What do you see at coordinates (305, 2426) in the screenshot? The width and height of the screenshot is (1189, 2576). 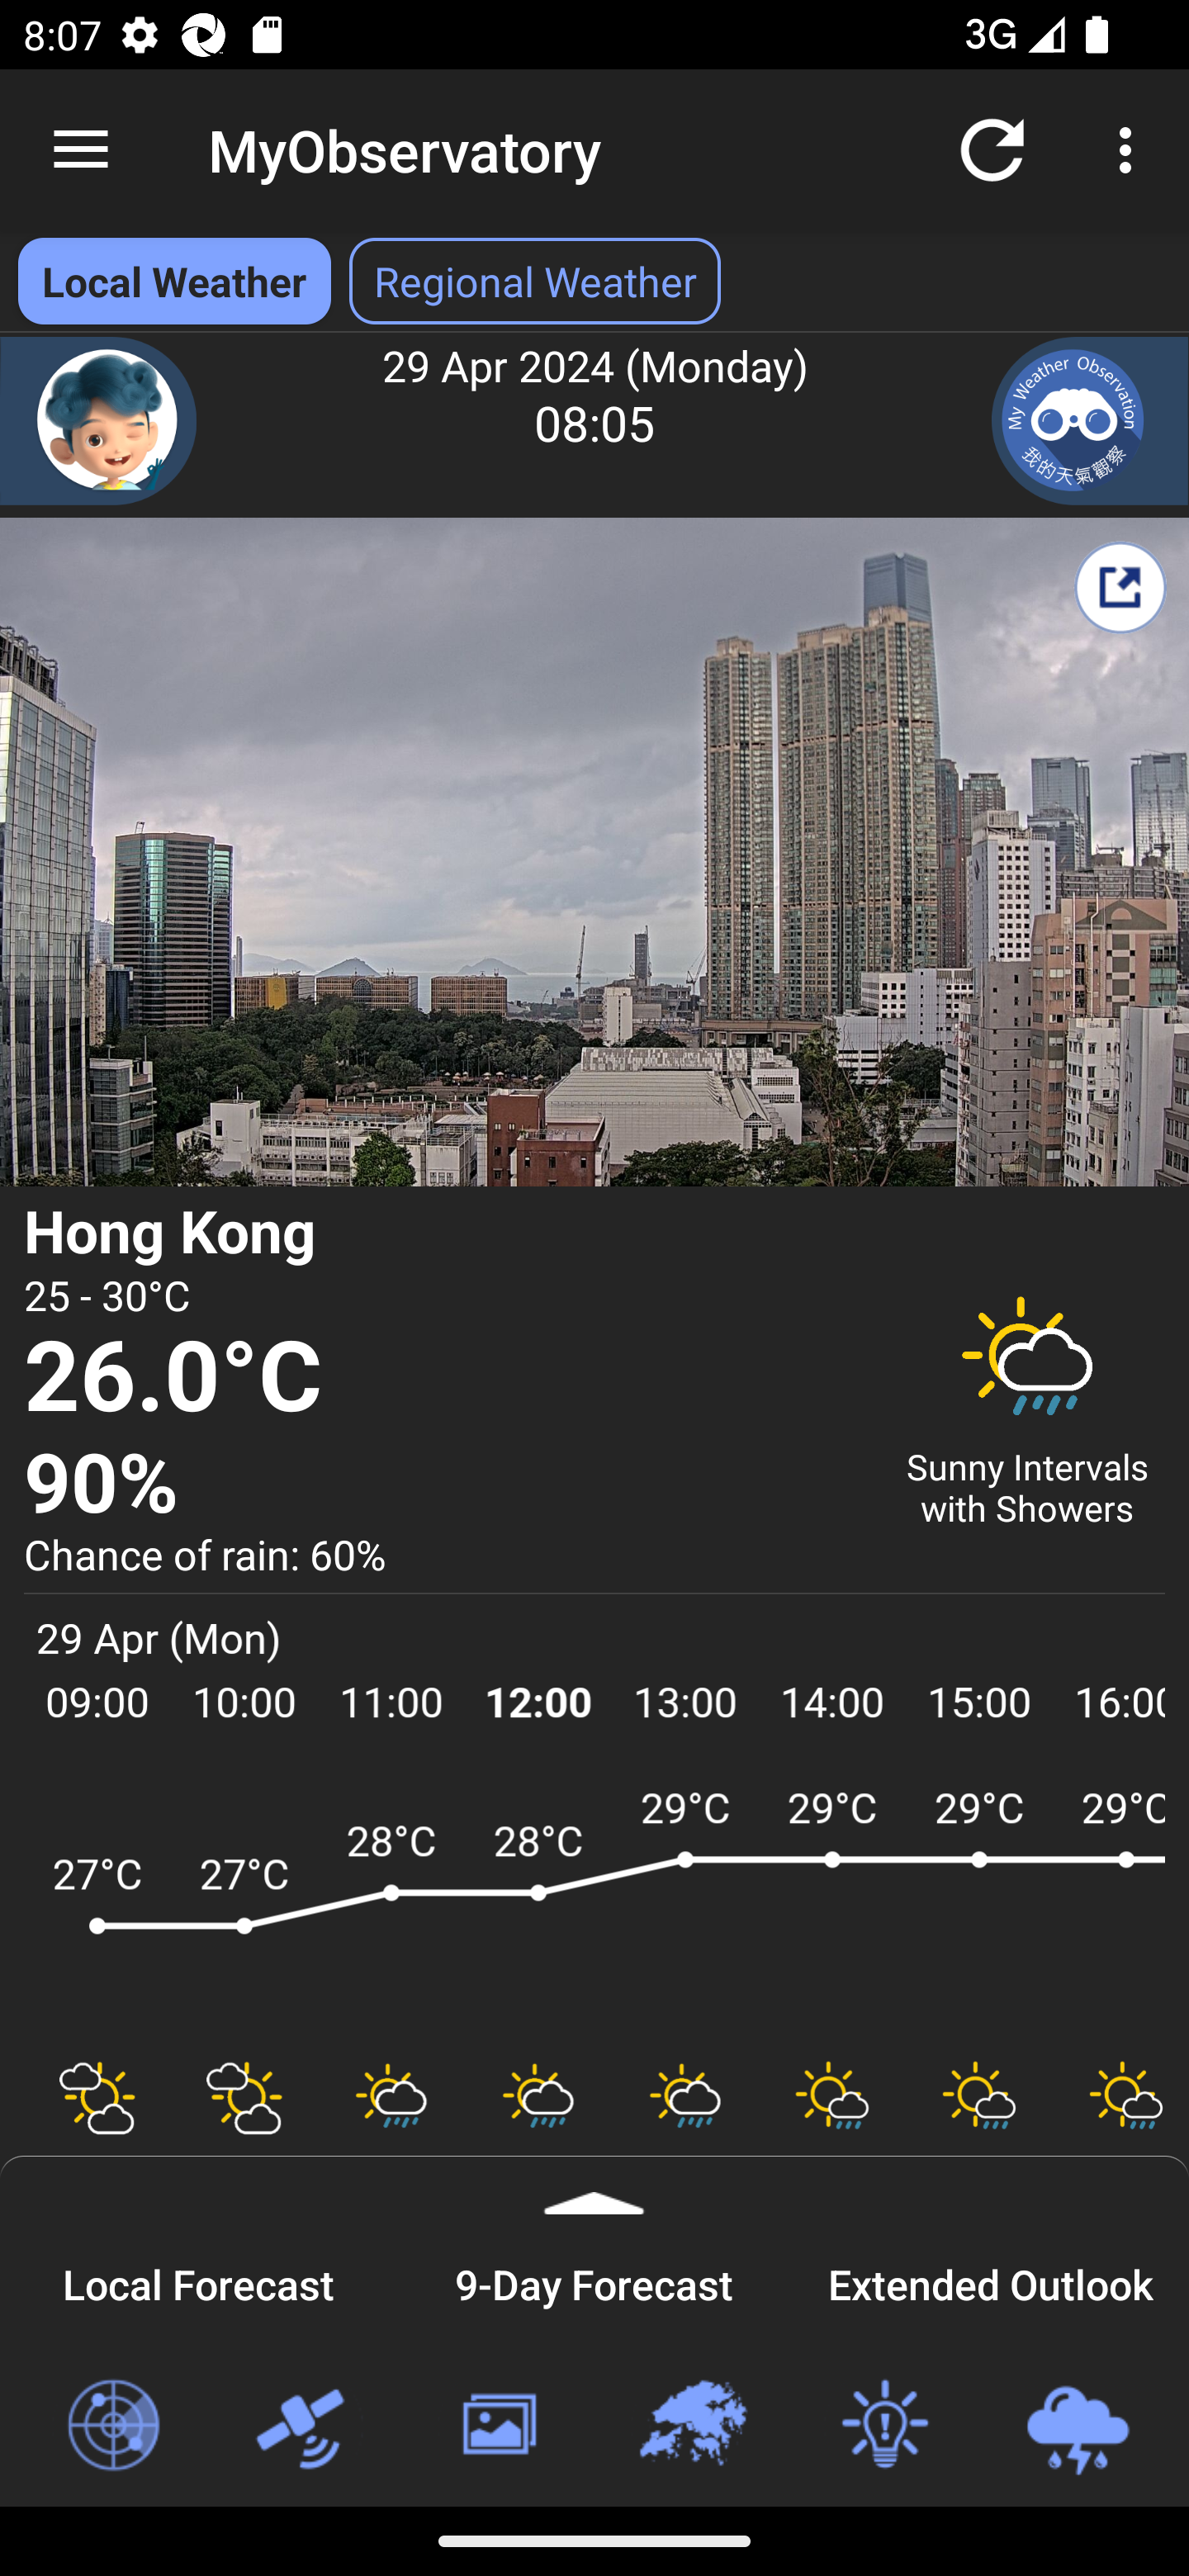 I see `Satellite Images` at bounding box center [305, 2426].